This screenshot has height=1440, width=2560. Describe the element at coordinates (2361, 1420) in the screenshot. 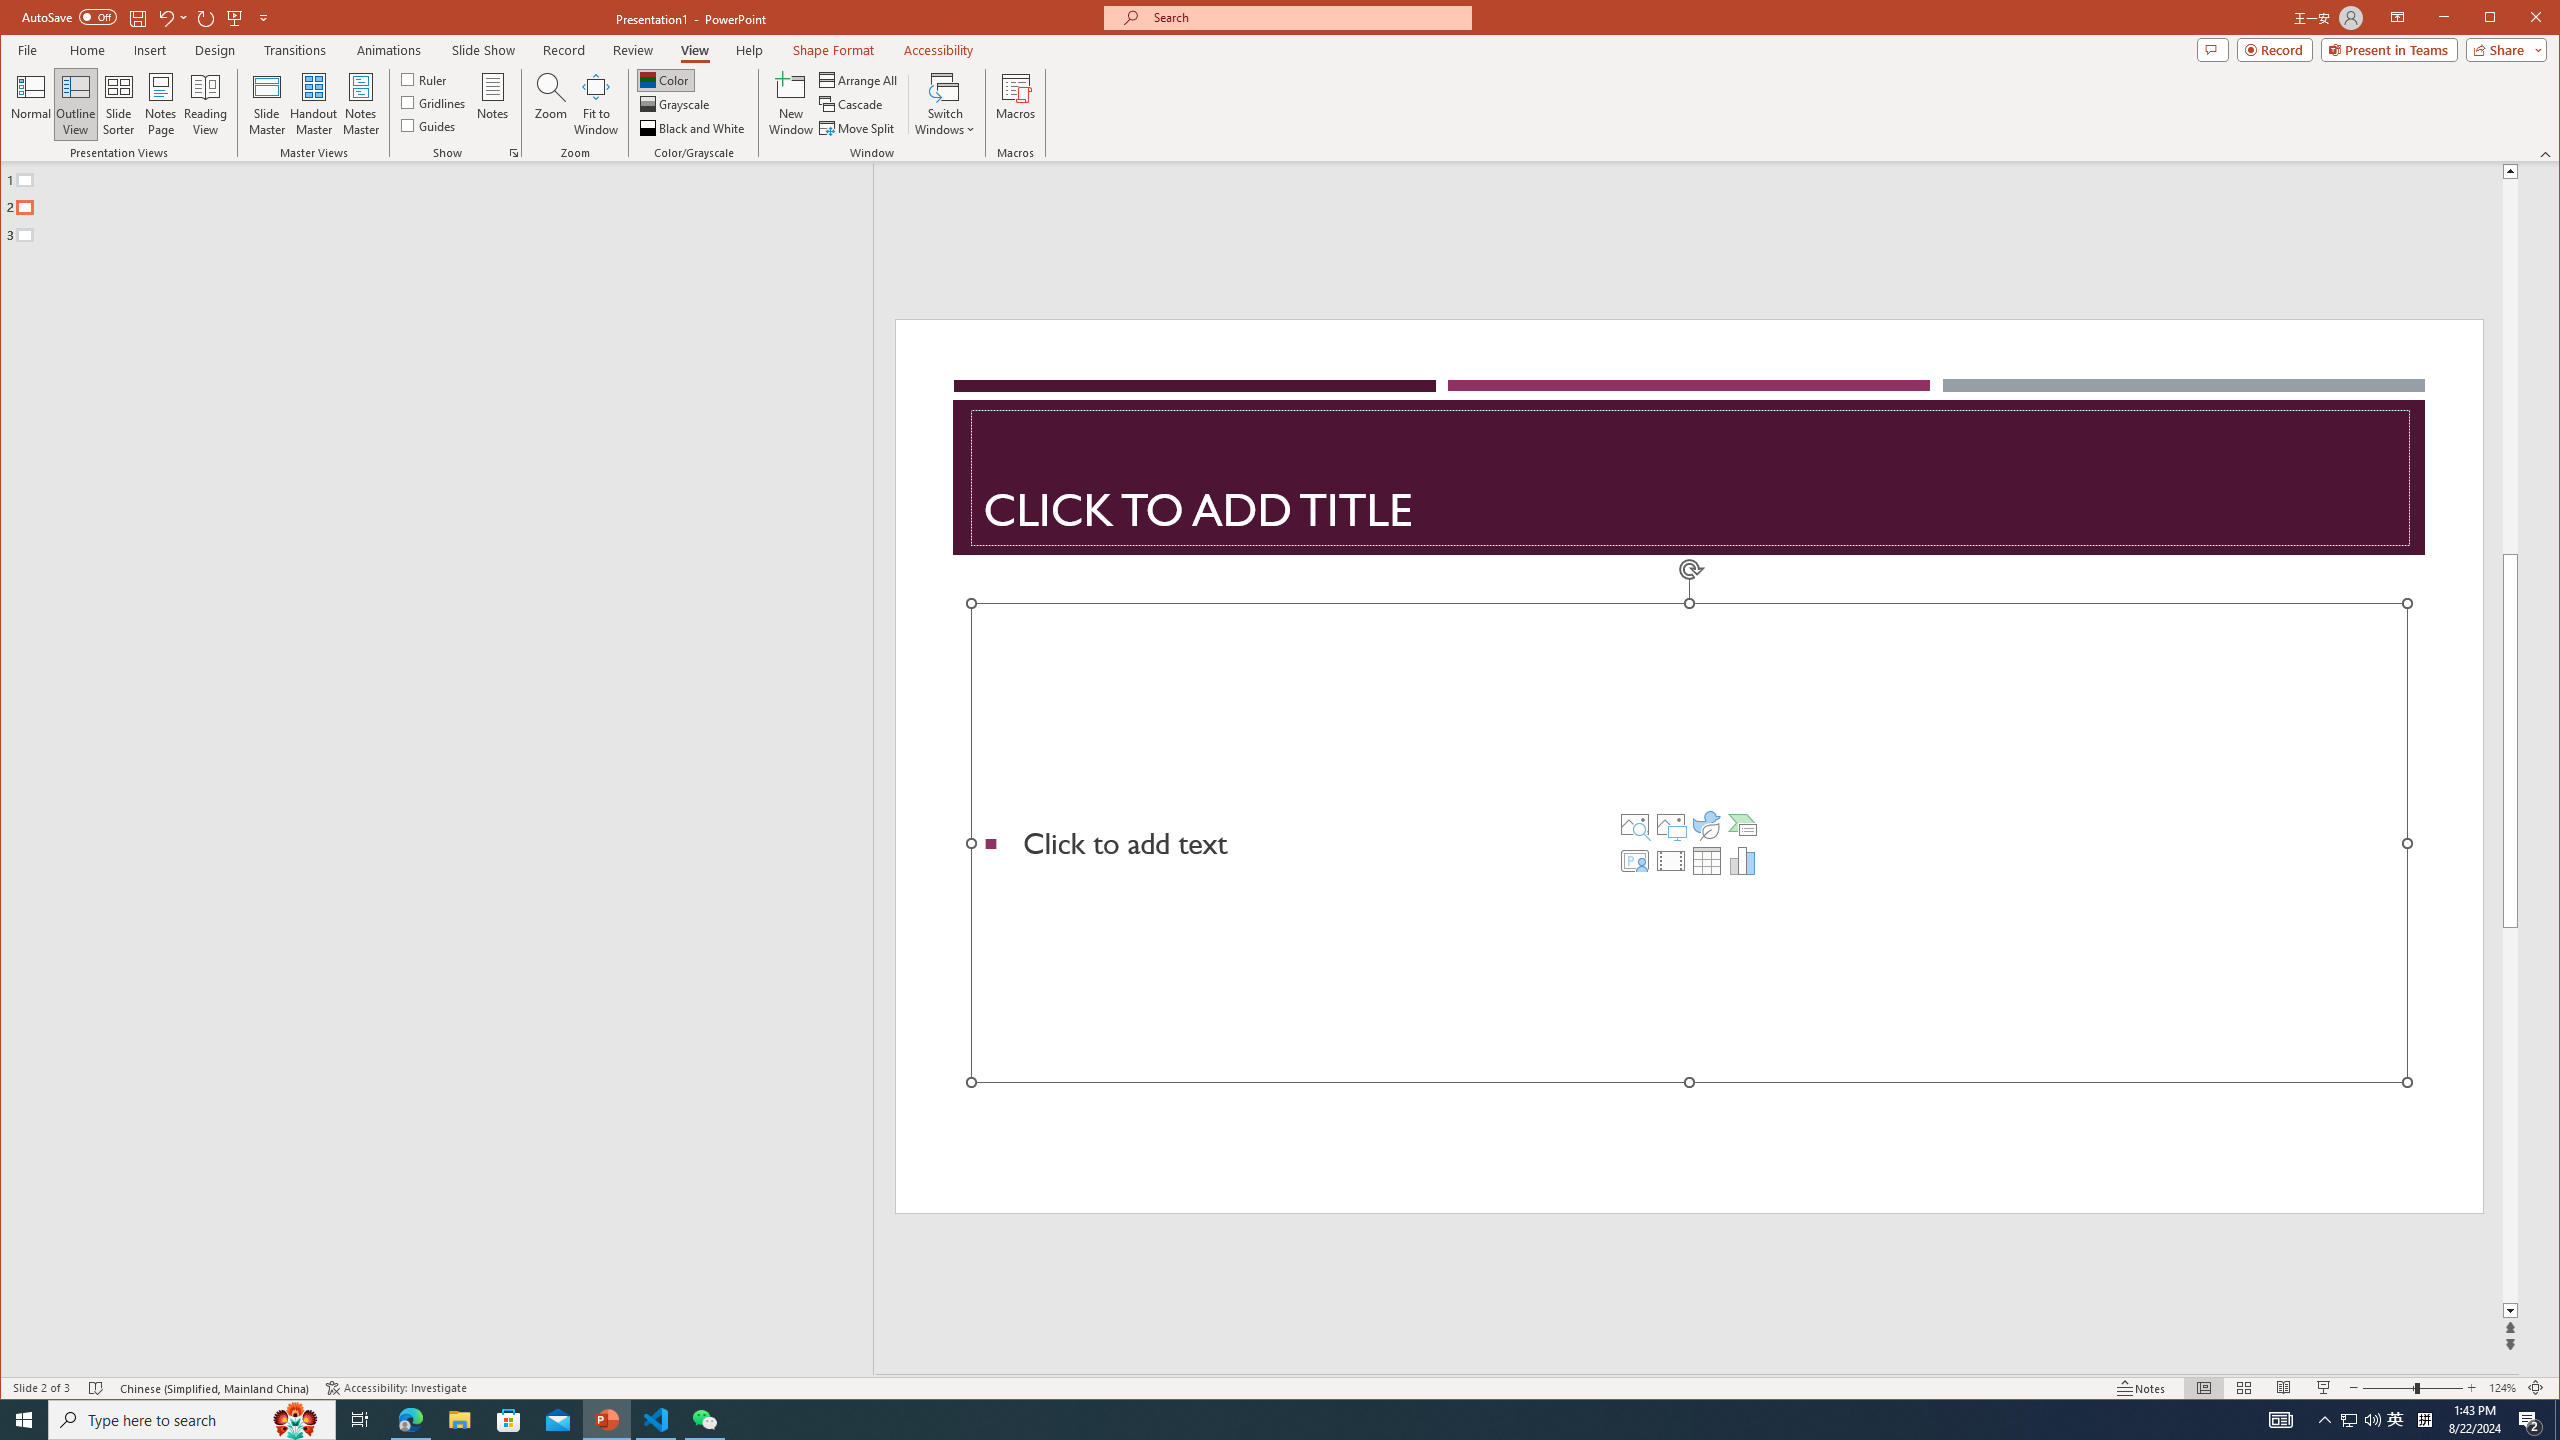

I see `User Promoted Notification Area` at that location.